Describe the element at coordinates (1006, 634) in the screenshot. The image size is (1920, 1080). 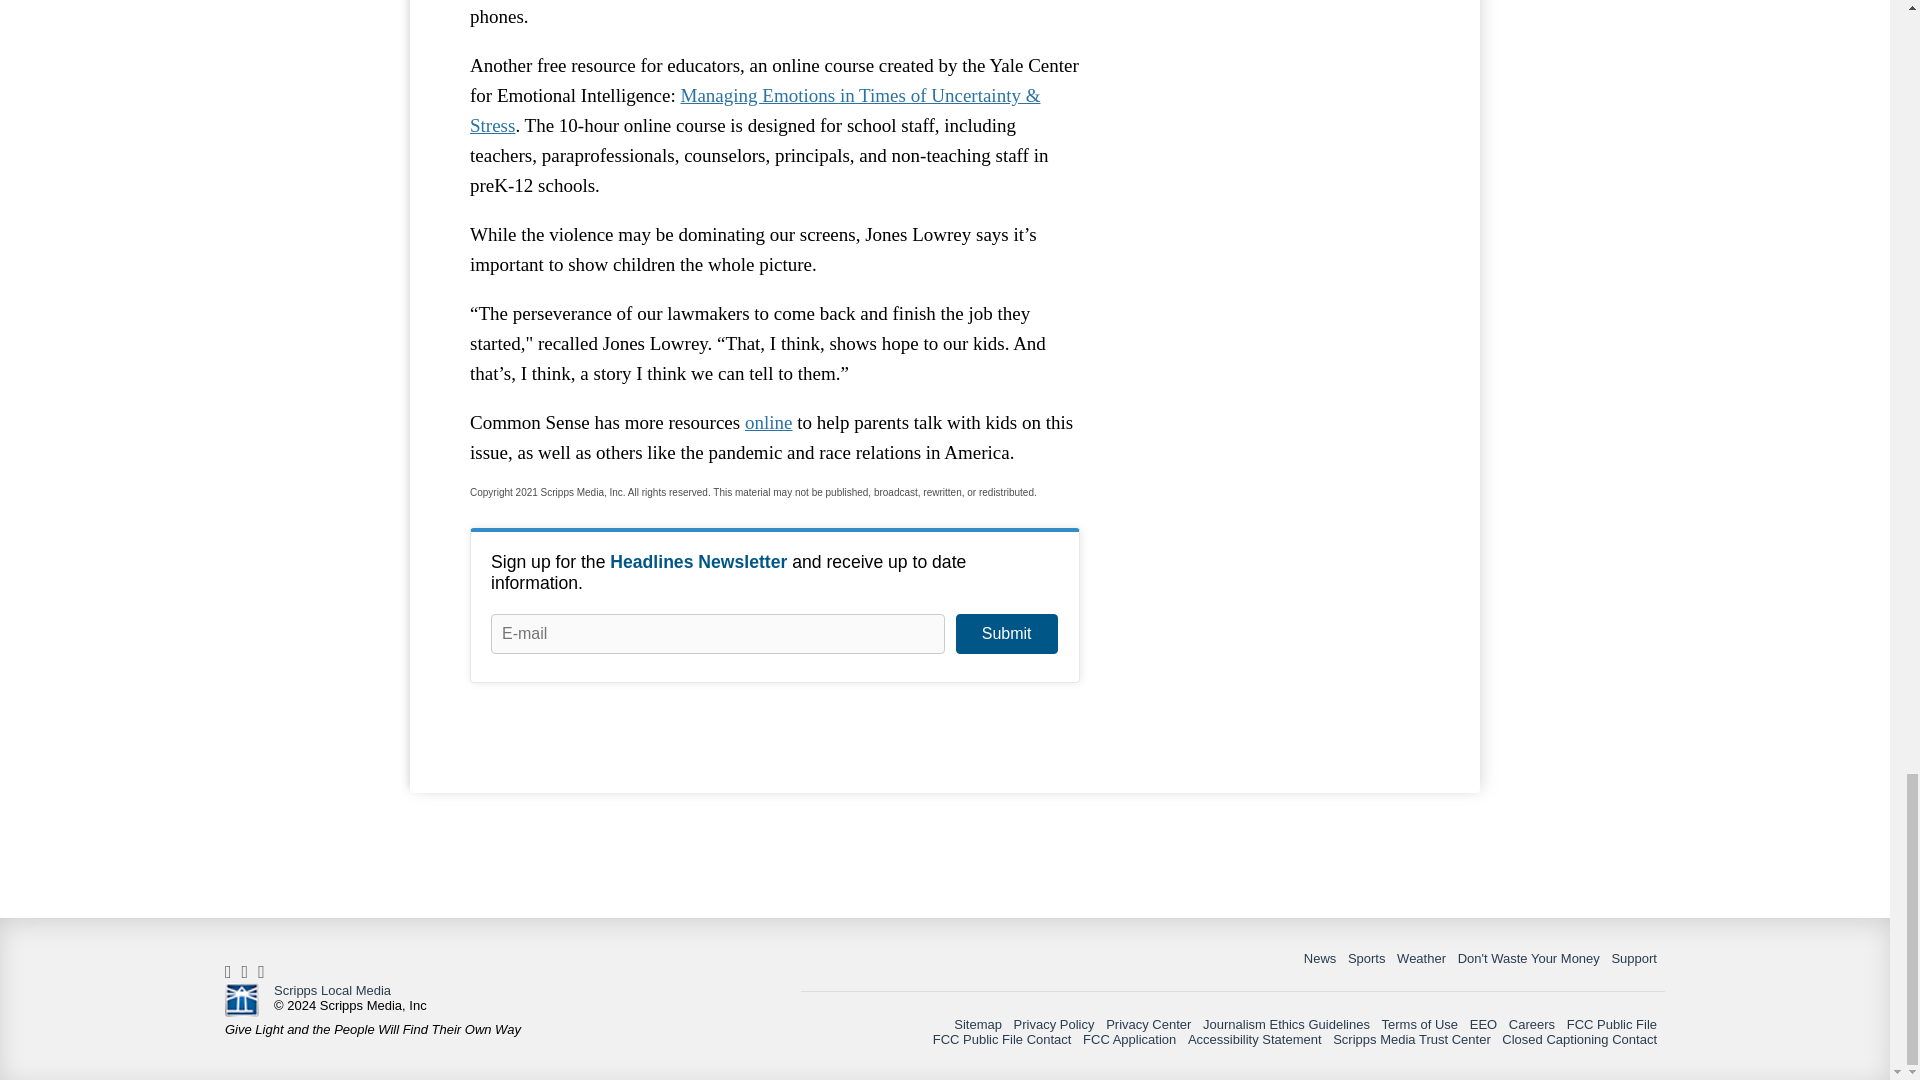
I see `Submit` at that location.